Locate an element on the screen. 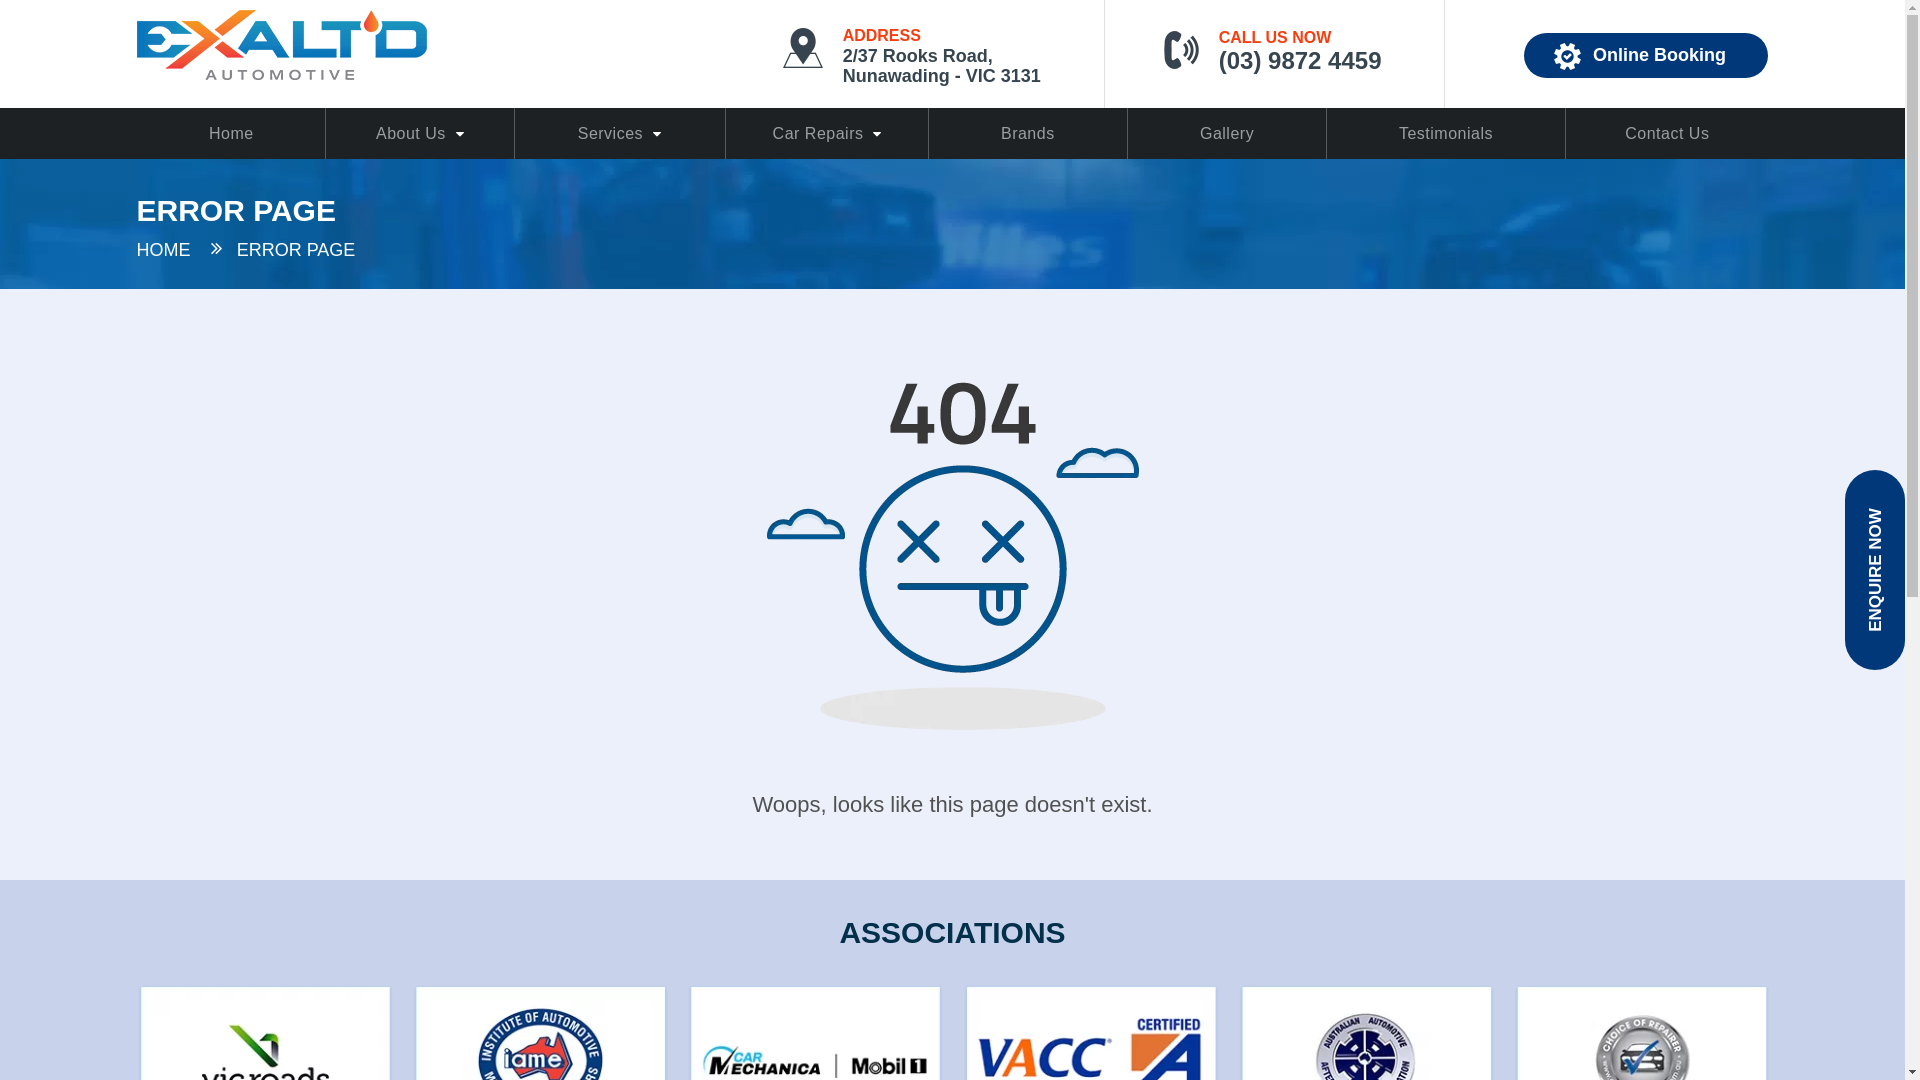  Gallery is located at coordinates (1227, 134).